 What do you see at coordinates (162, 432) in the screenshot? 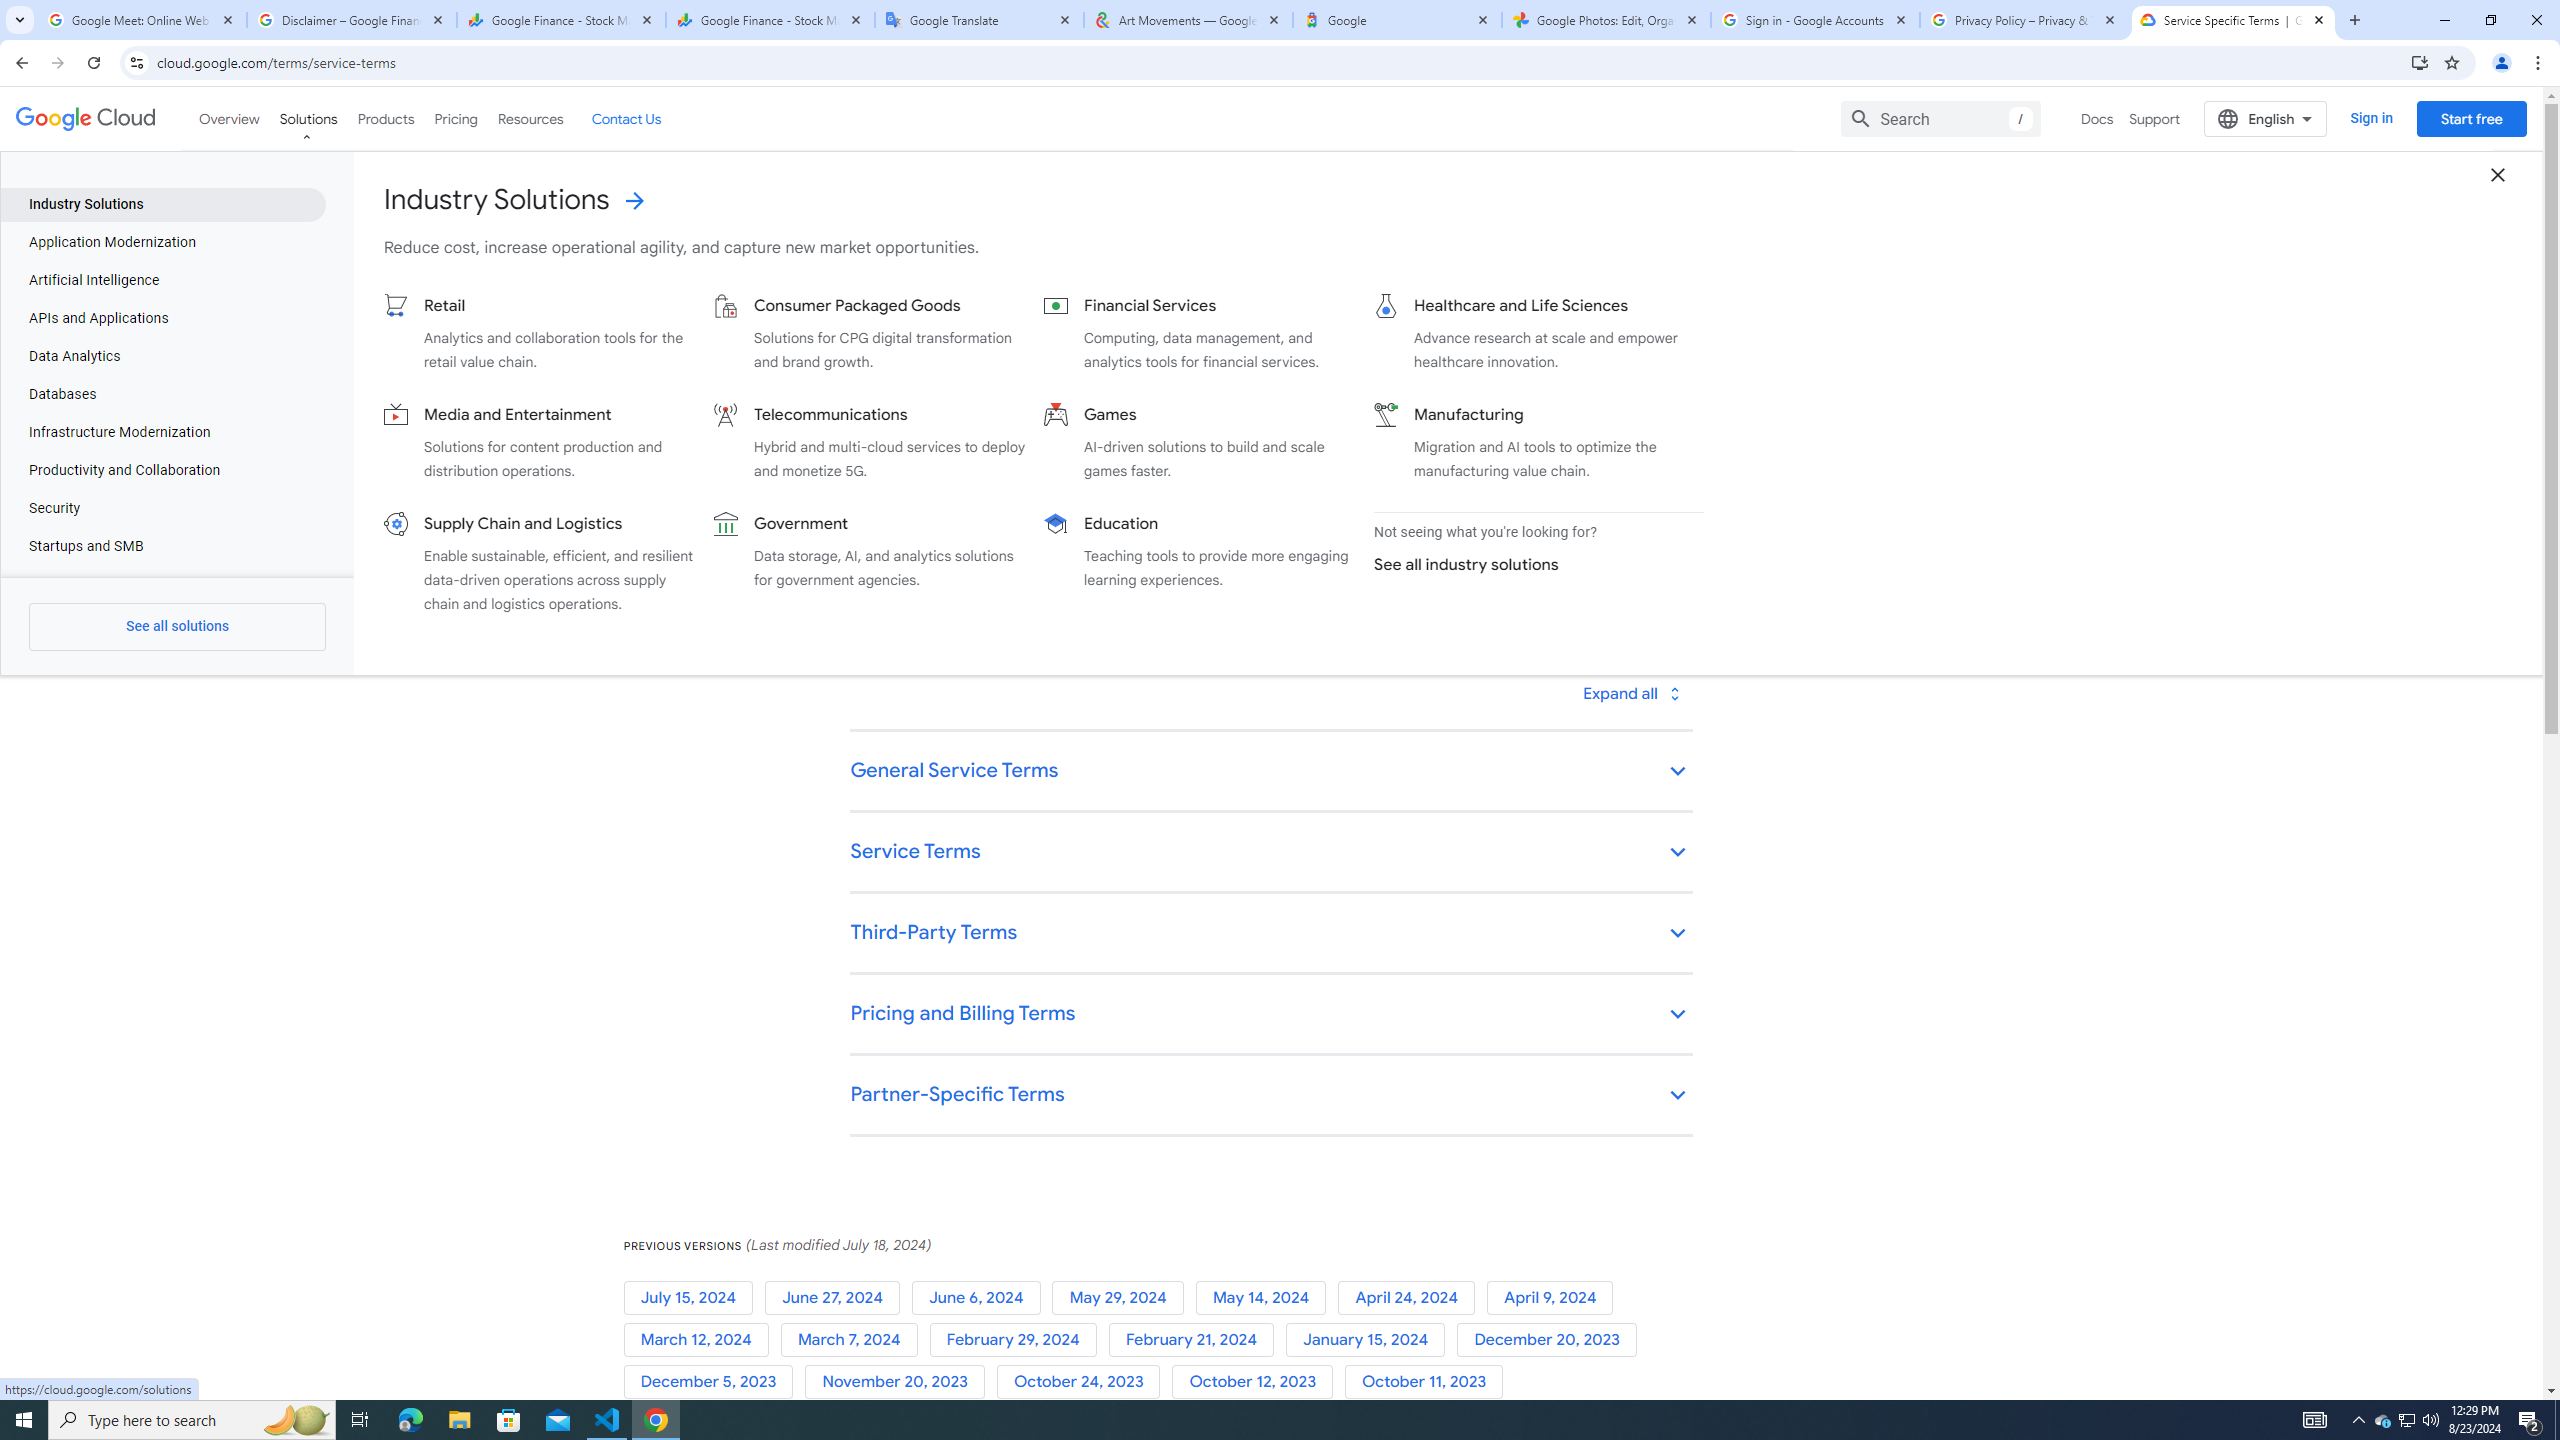
I see `Infrastructure Modernization` at bounding box center [162, 432].